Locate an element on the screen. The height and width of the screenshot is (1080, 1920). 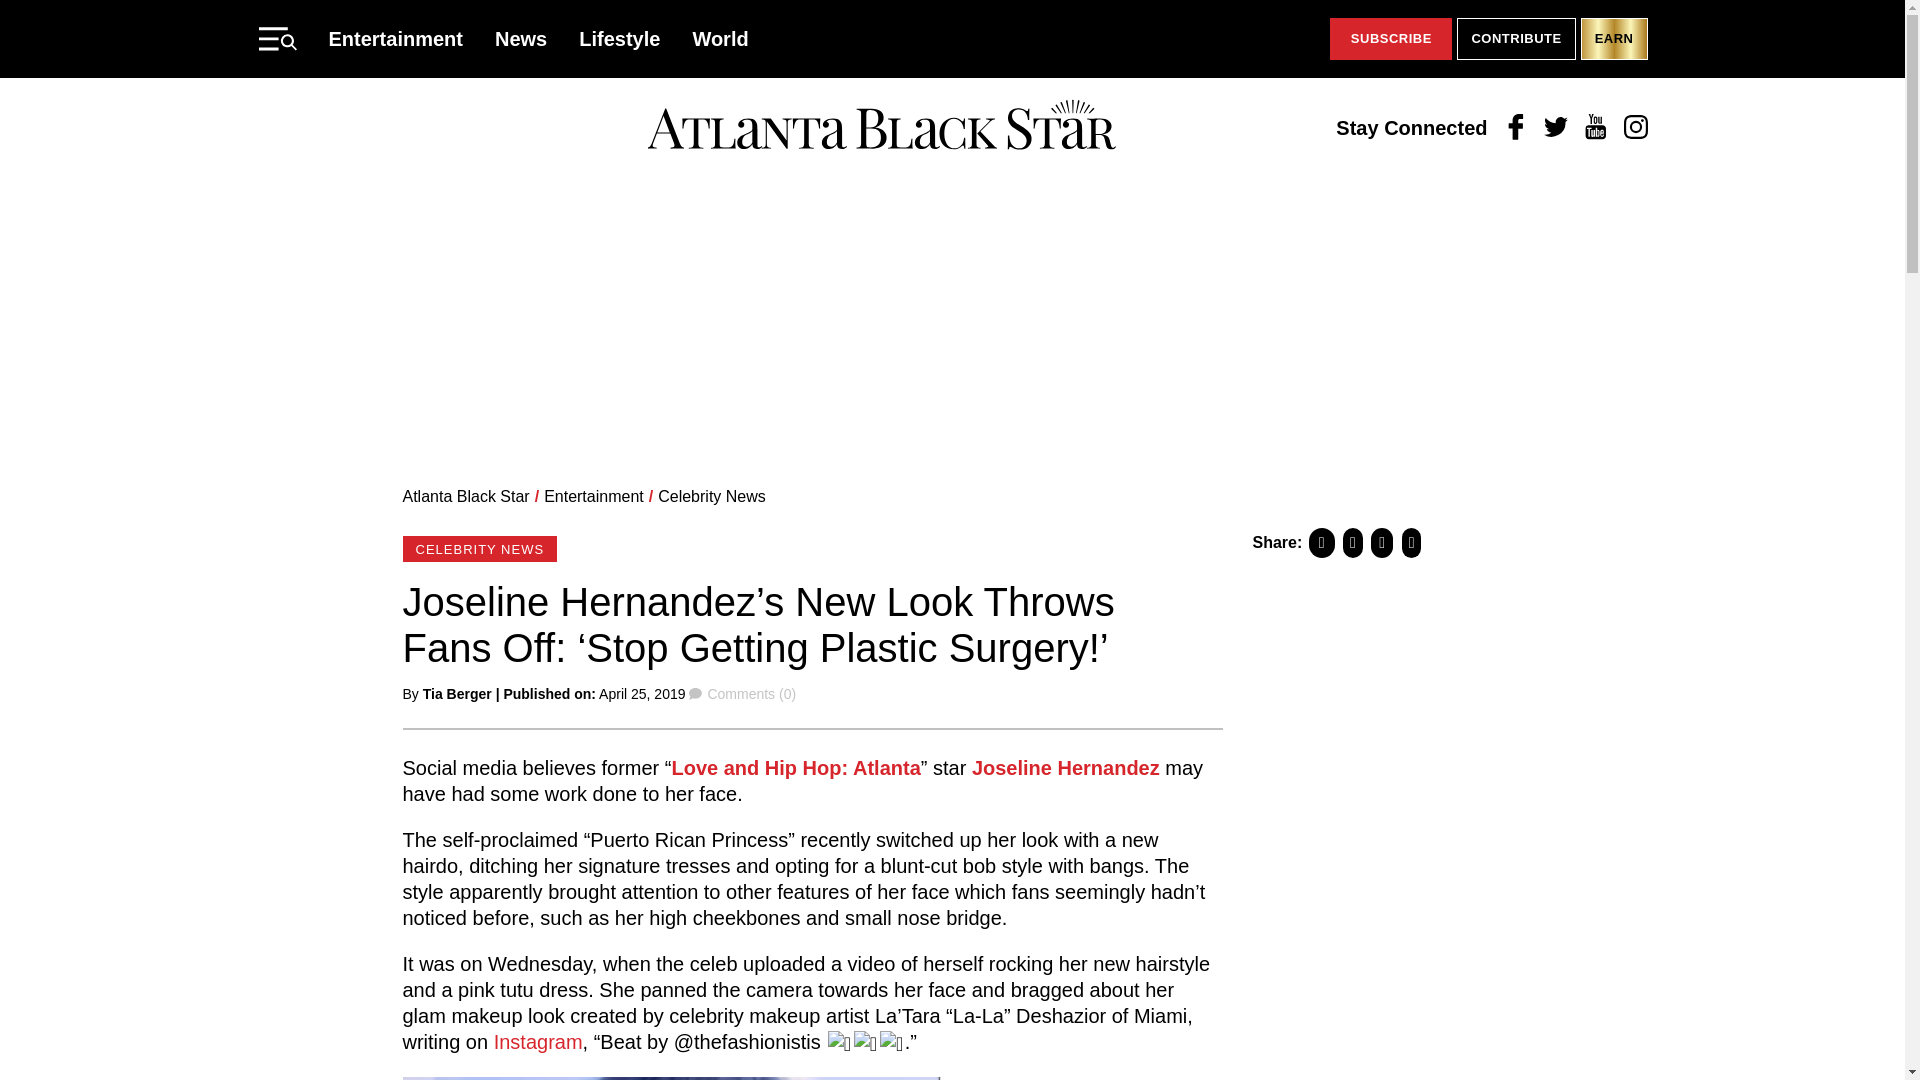
Go to the Entertainment Category archives. is located at coordinates (593, 496).